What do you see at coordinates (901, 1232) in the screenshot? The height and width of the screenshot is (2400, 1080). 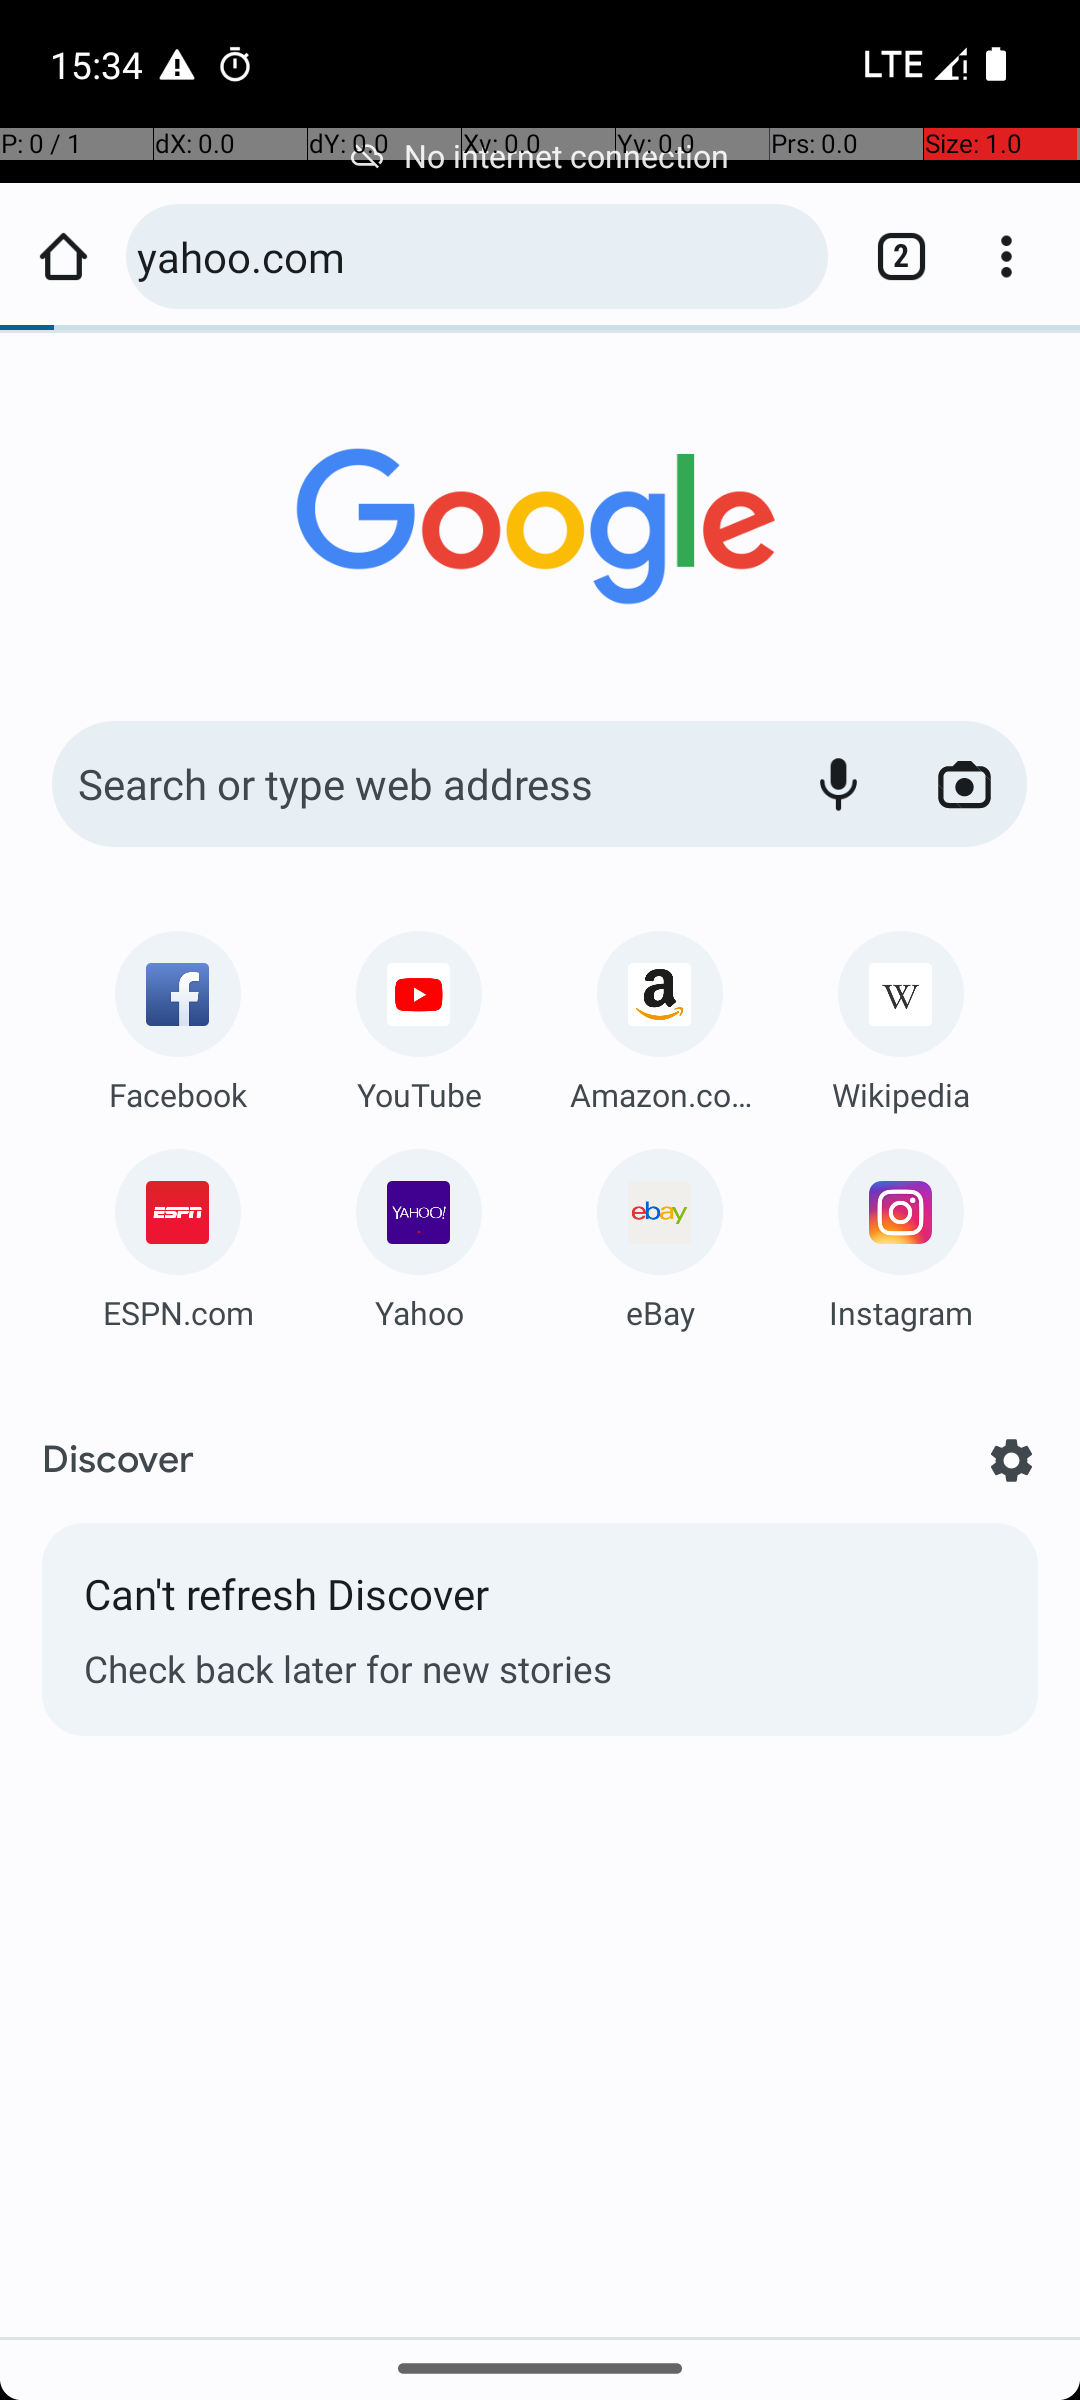 I see `Navigate: Instagram: www.instagram.com` at bounding box center [901, 1232].